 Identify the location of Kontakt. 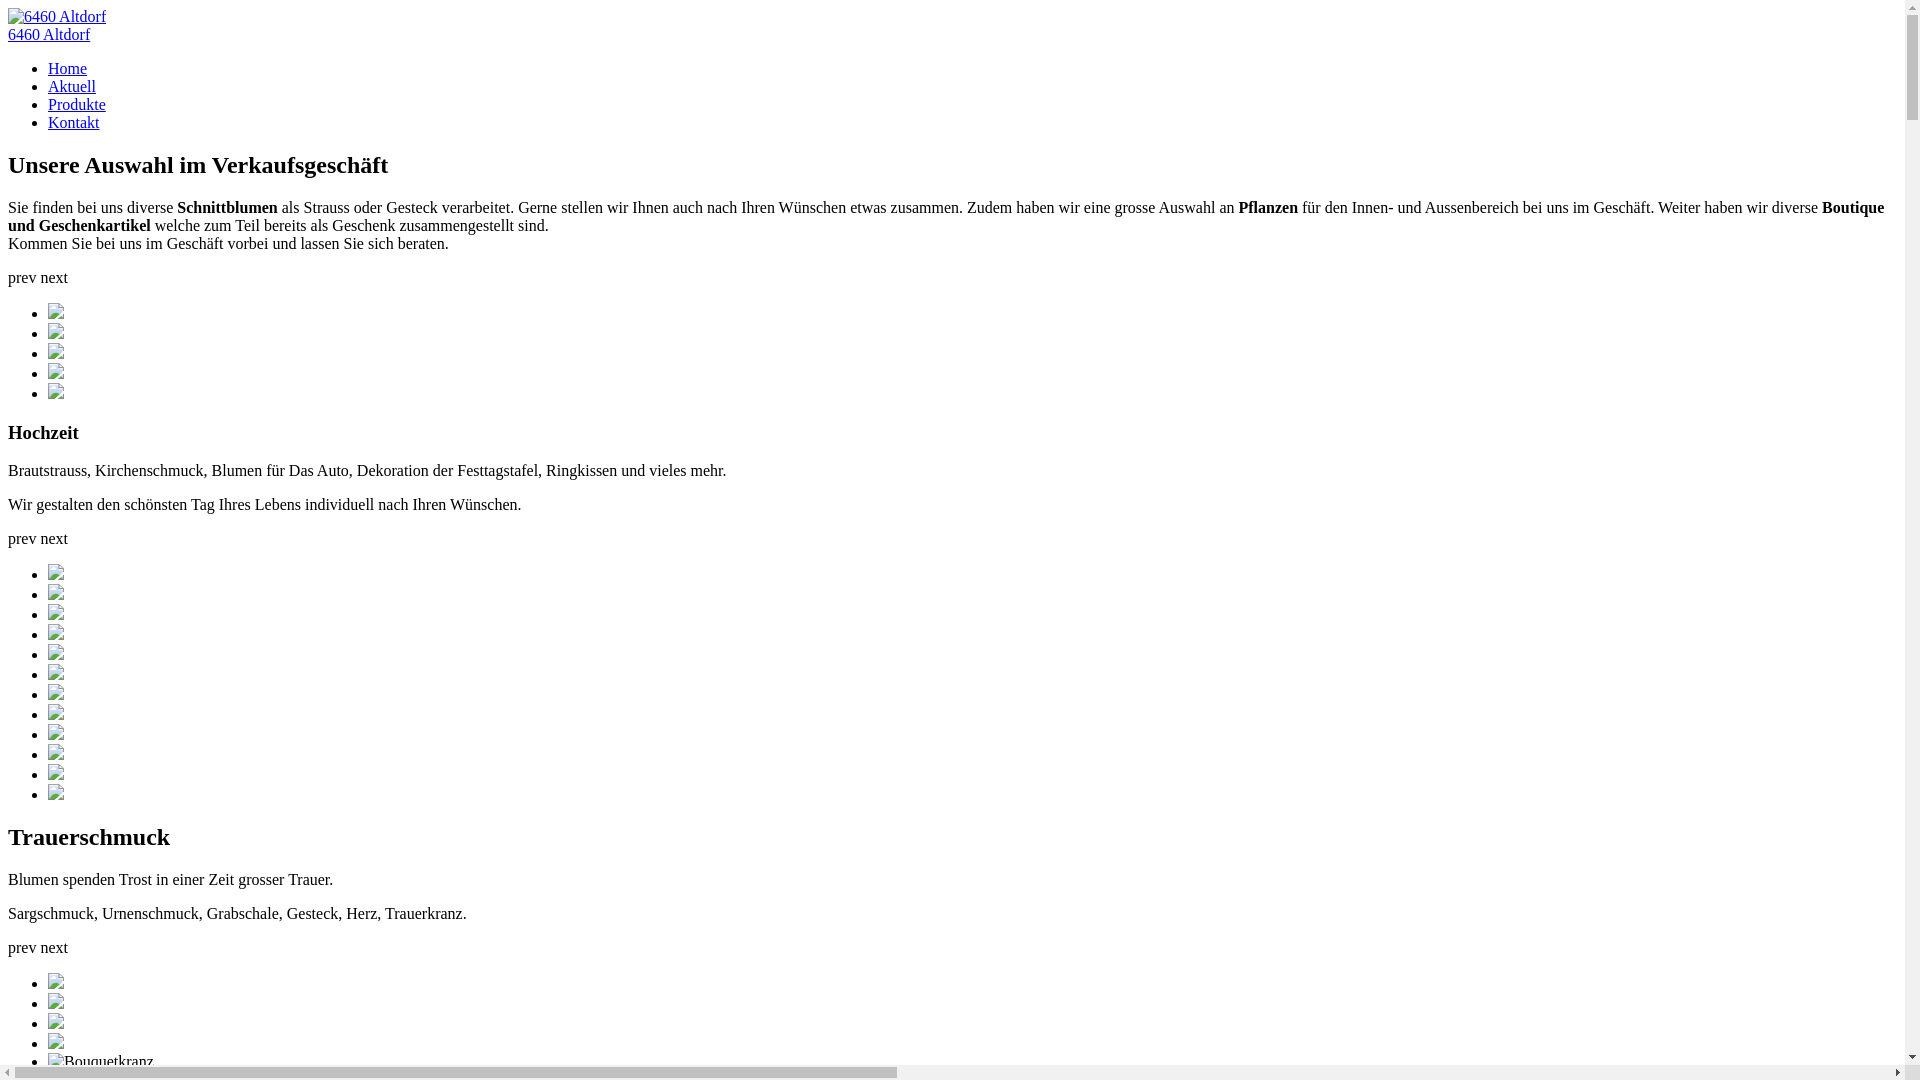
(74, 122).